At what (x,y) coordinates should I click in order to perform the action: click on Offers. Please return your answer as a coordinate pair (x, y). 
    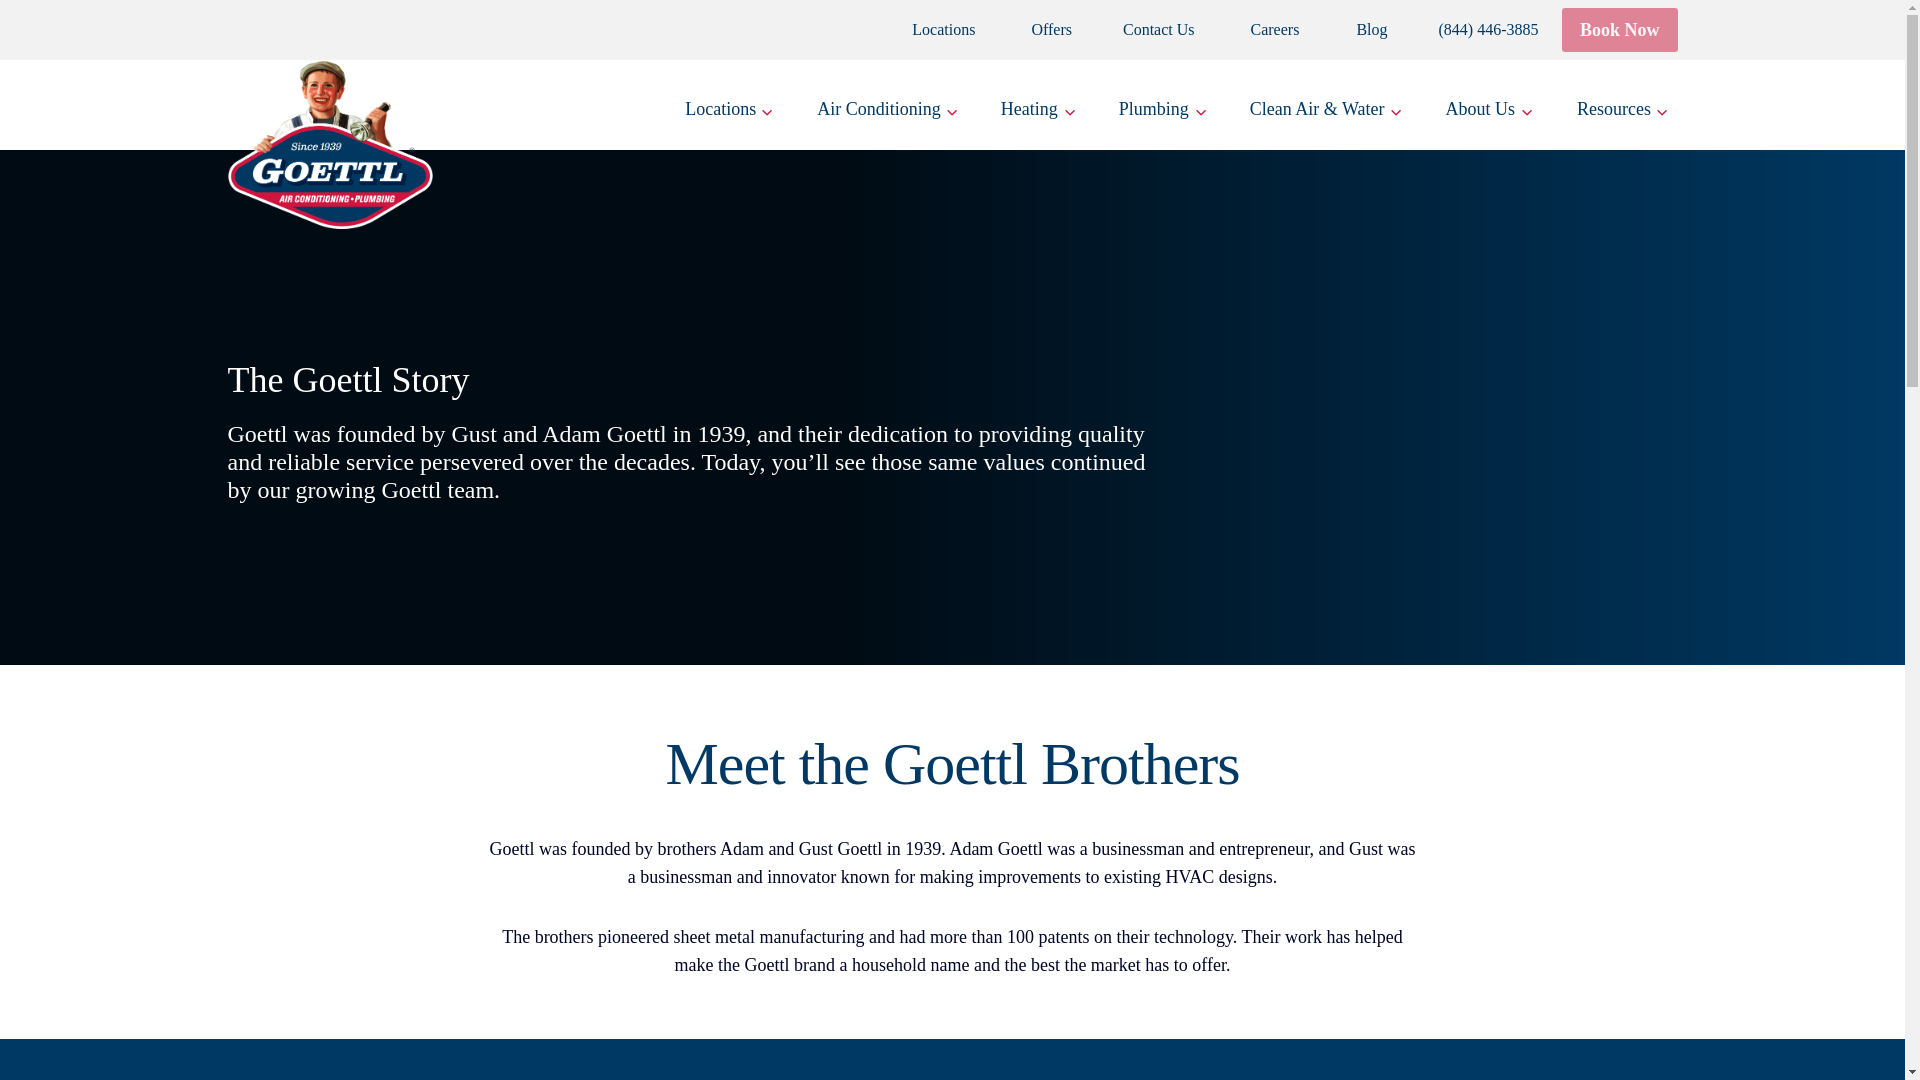
    Looking at the image, I should click on (1036, 29).